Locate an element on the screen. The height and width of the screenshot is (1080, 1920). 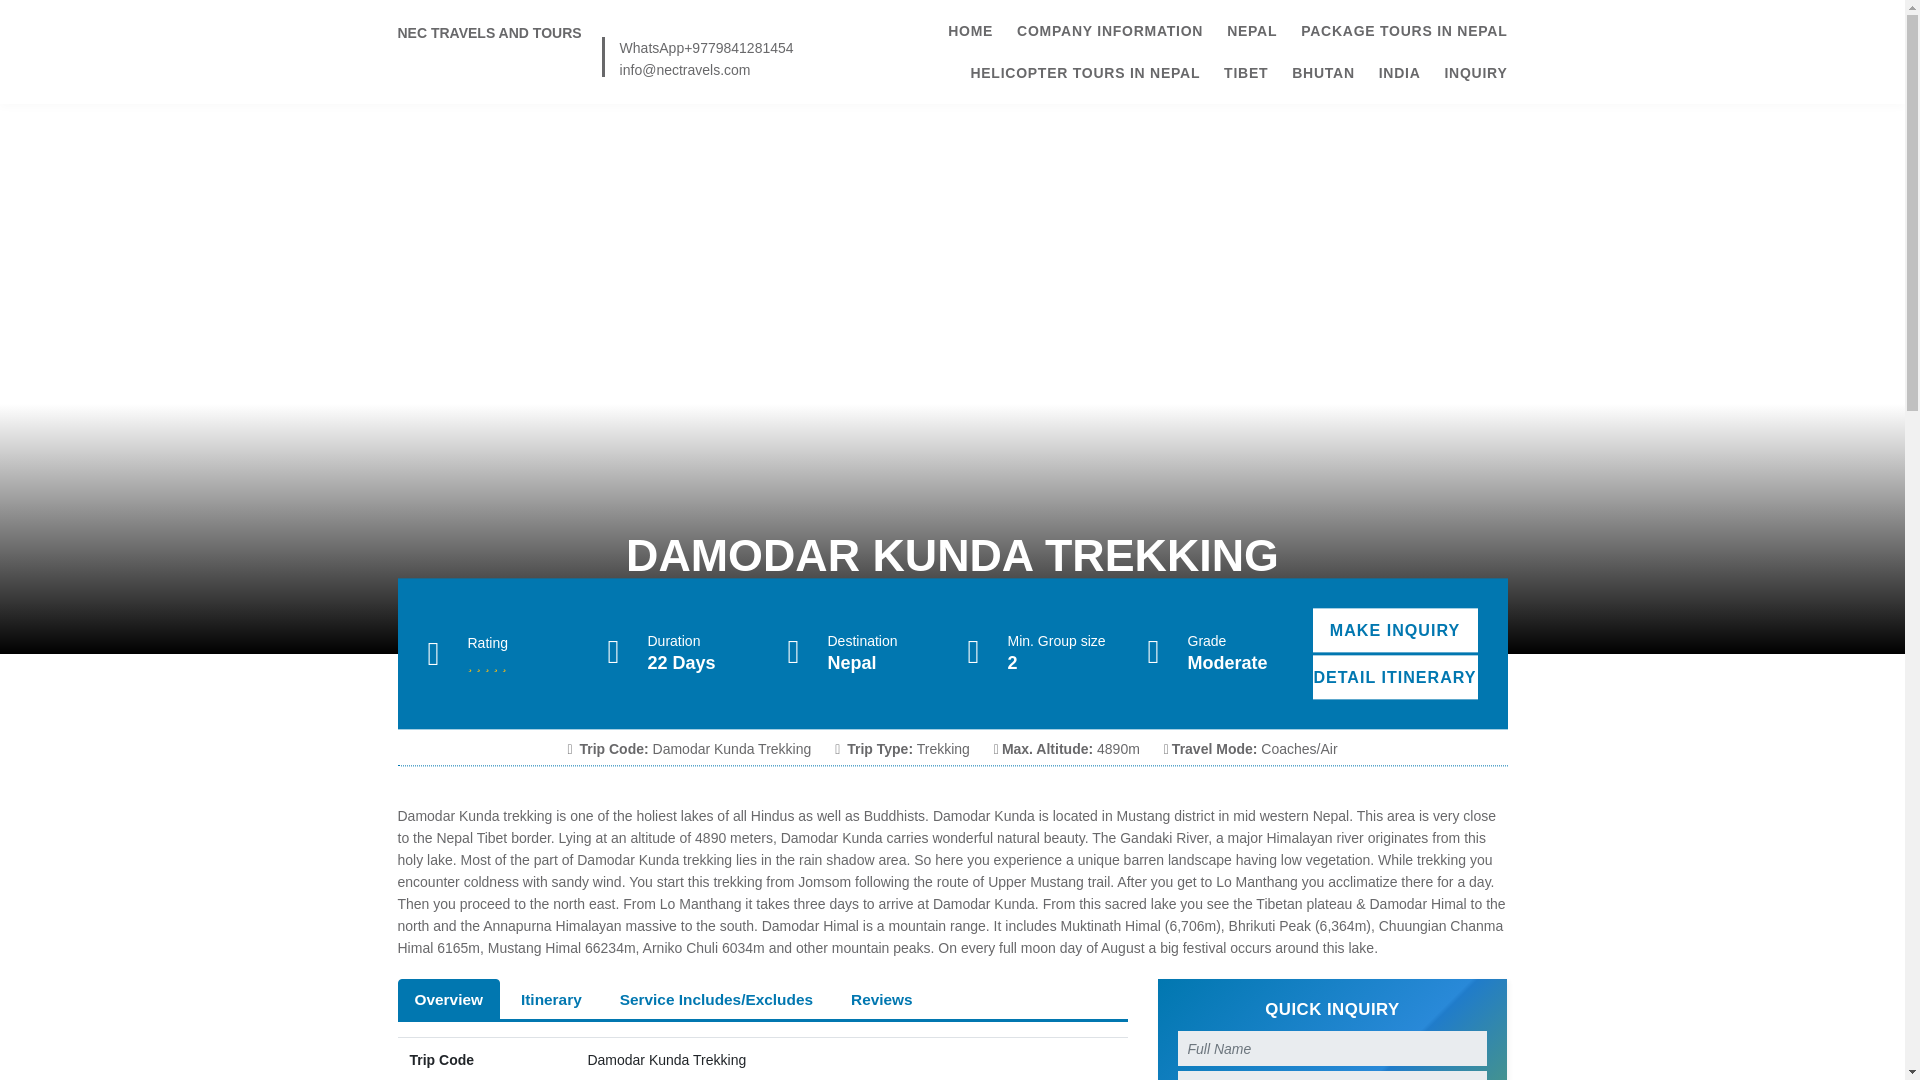
PACKAGE TOURS IN NEPAL is located at coordinates (1404, 30).